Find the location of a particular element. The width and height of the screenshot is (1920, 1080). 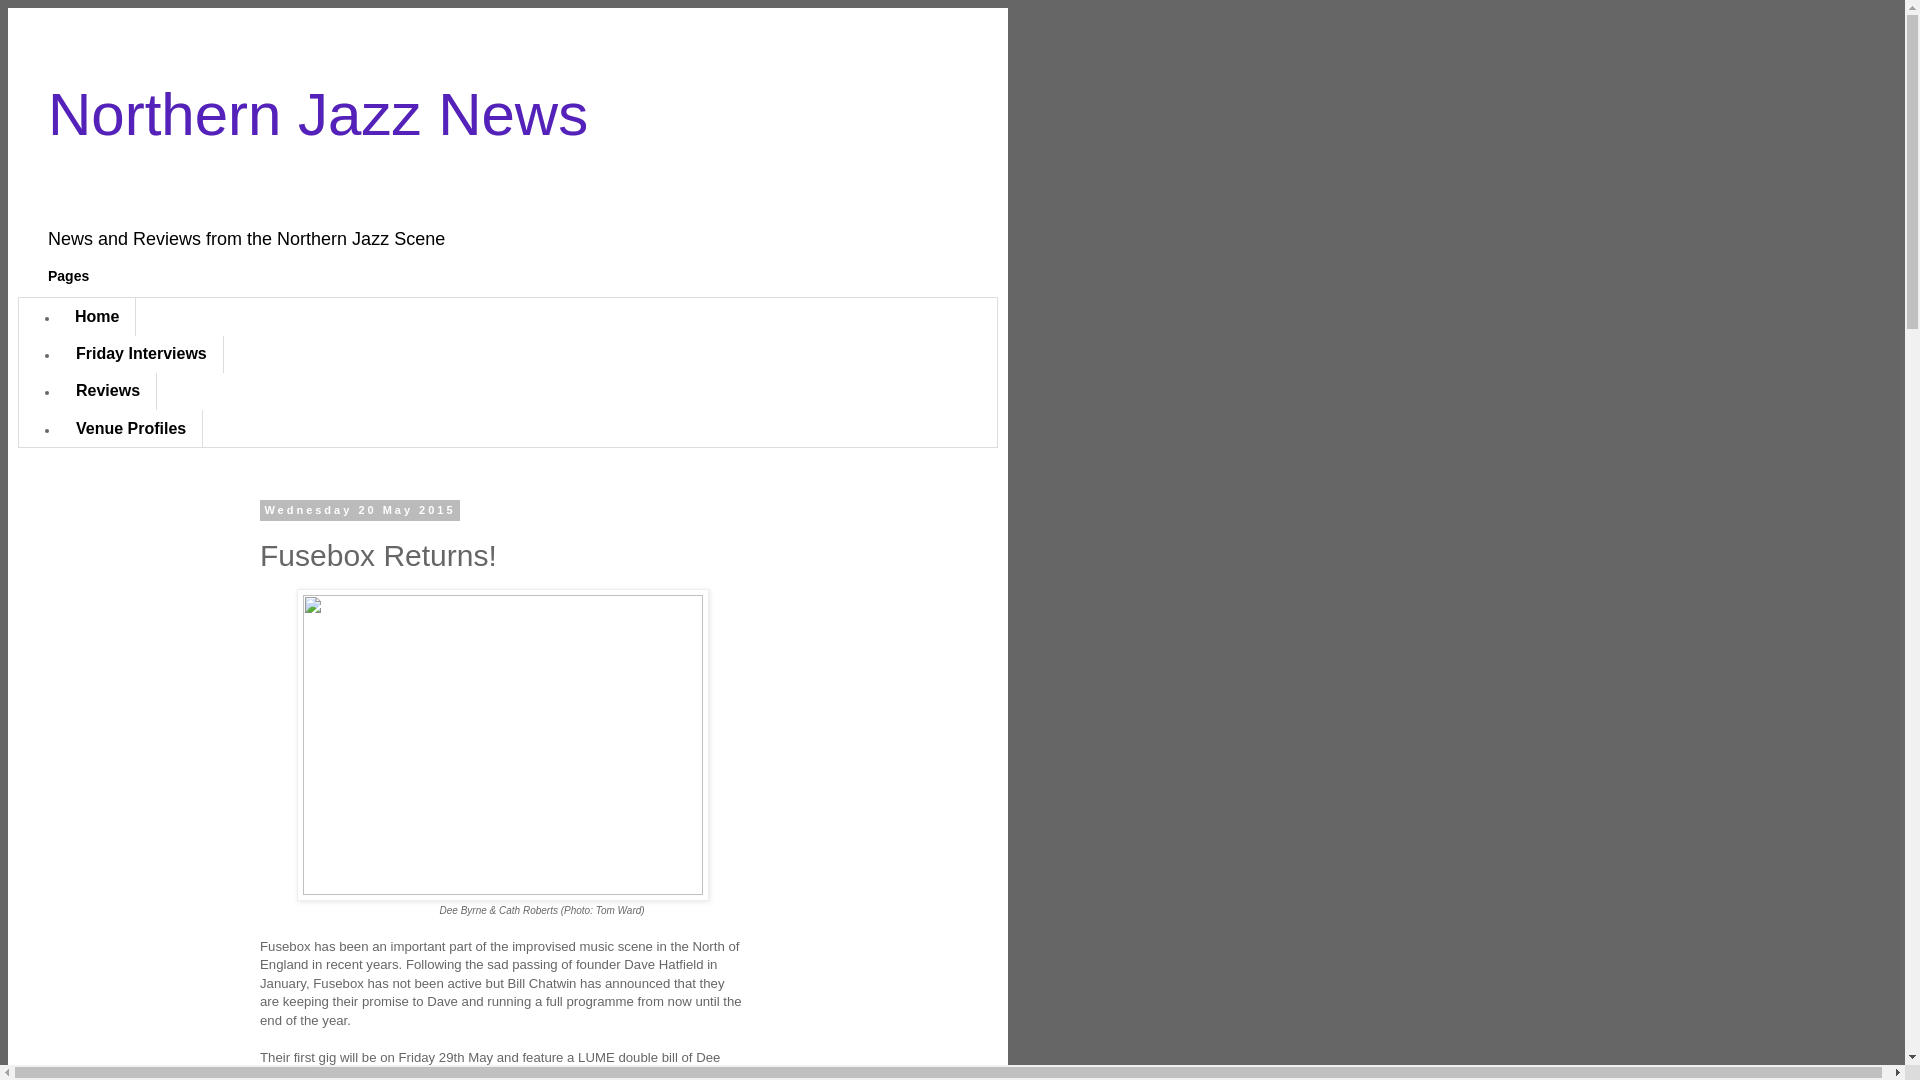

Friday Interviews is located at coordinates (142, 354).